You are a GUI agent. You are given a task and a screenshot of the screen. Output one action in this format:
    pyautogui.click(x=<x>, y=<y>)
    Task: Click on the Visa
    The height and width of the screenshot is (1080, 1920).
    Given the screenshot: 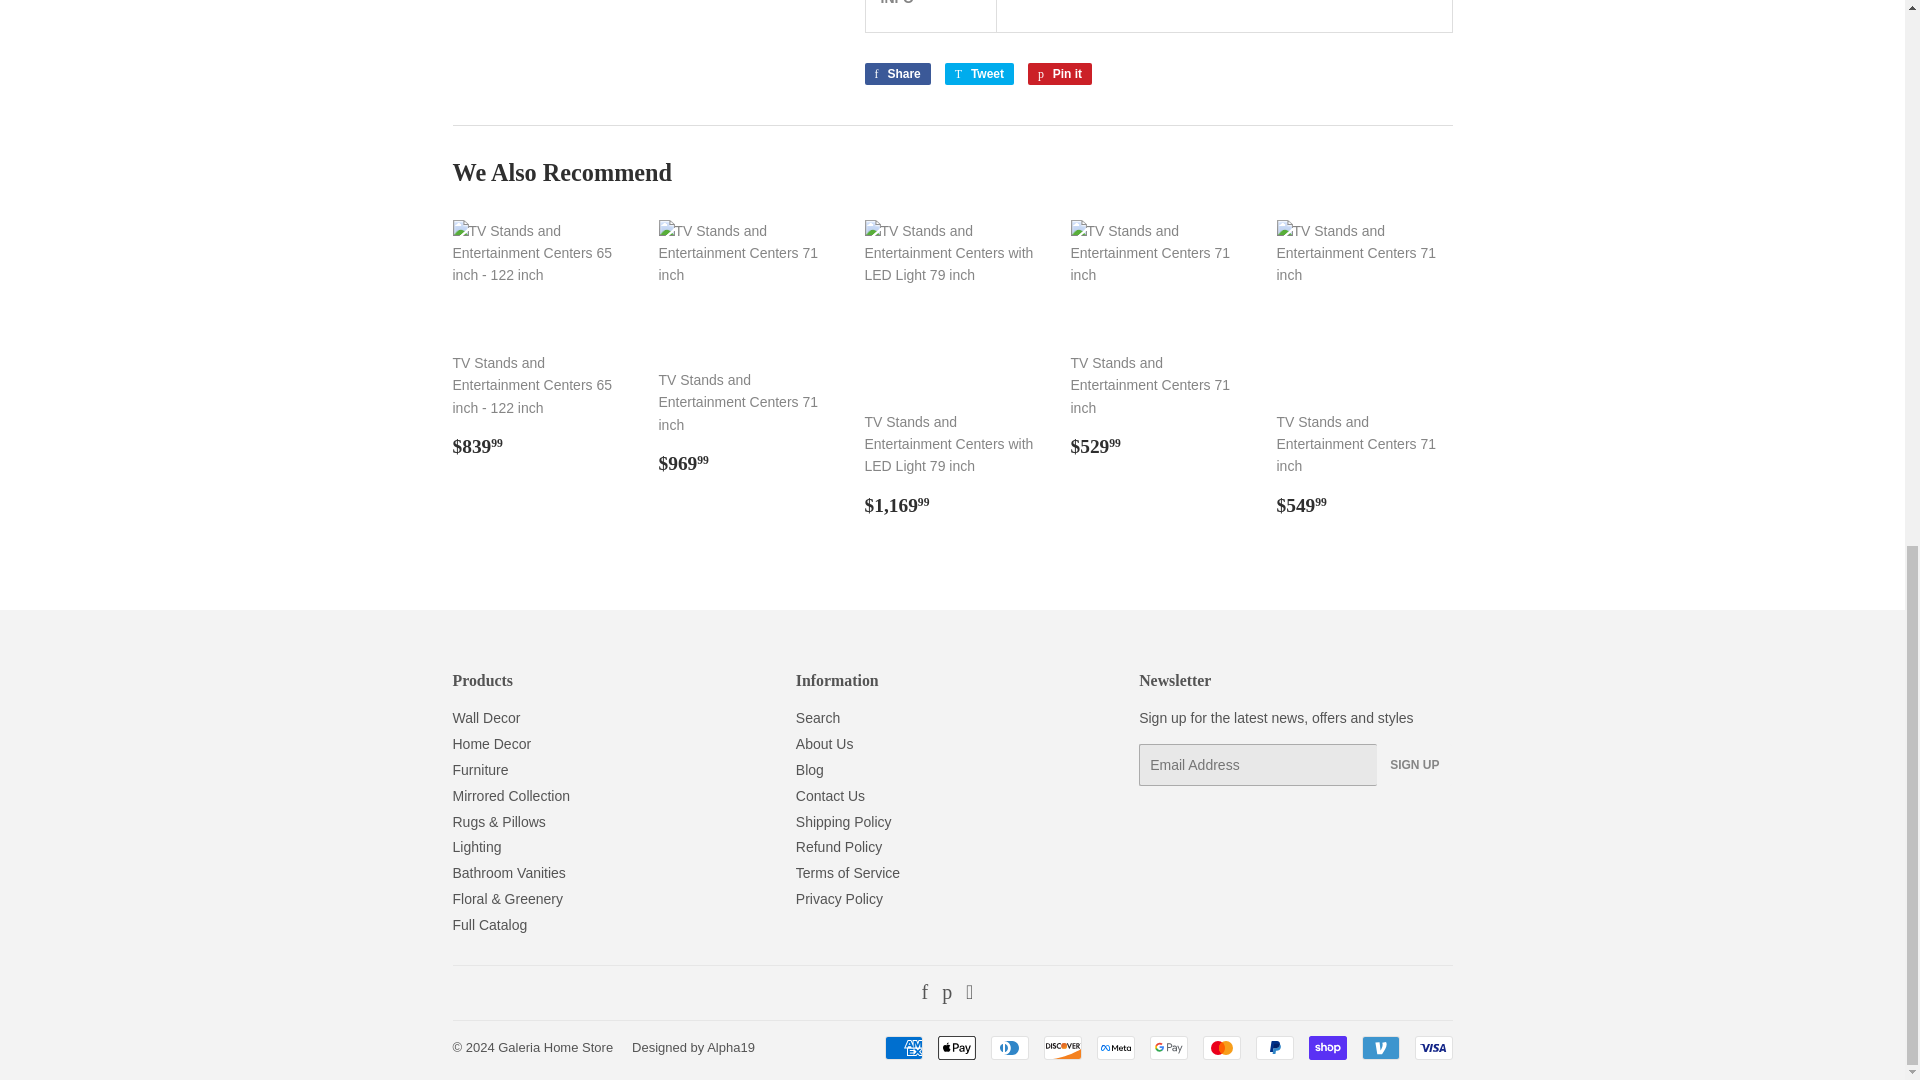 What is the action you would take?
    pyautogui.click(x=1432, y=1047)
    